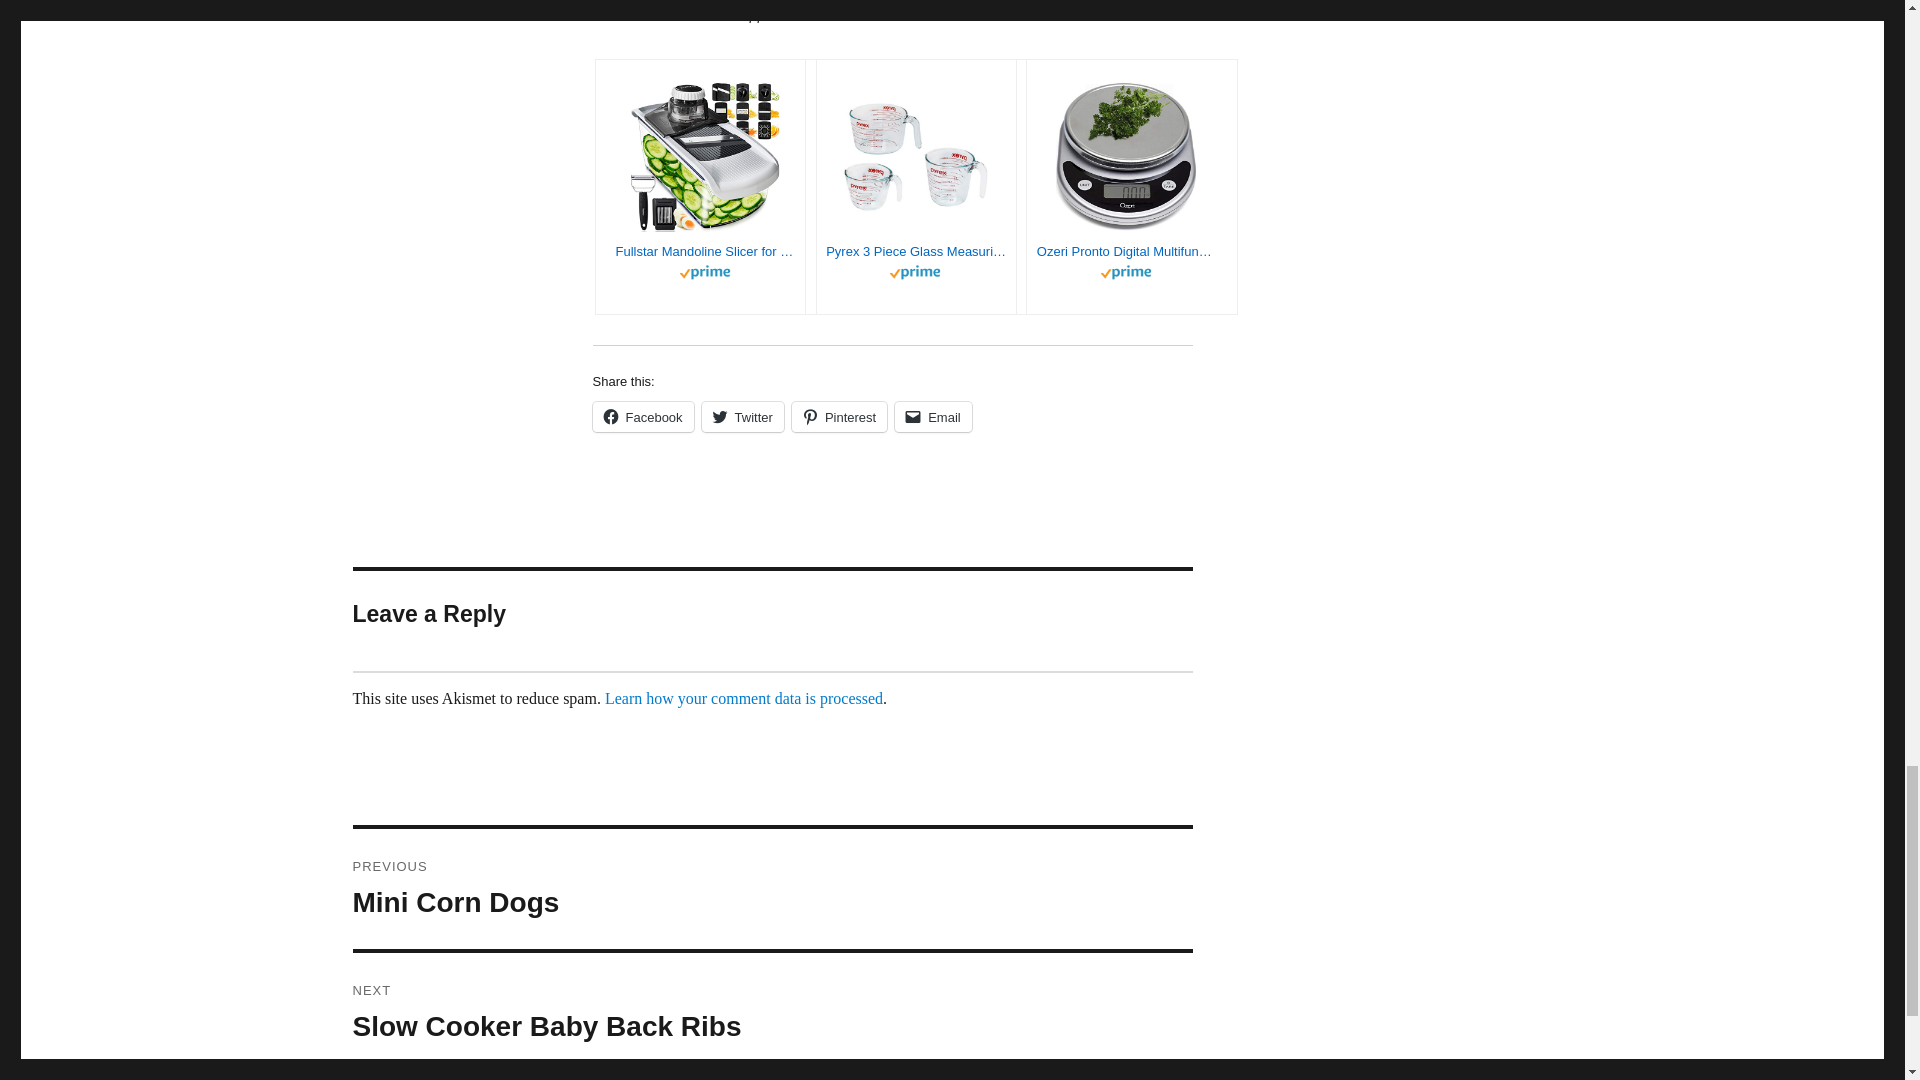 The image size is (1920, 1080). Describe the element at coordinates (642, 416) in the screenshot. I see `Click to share on Facebook` at that location.